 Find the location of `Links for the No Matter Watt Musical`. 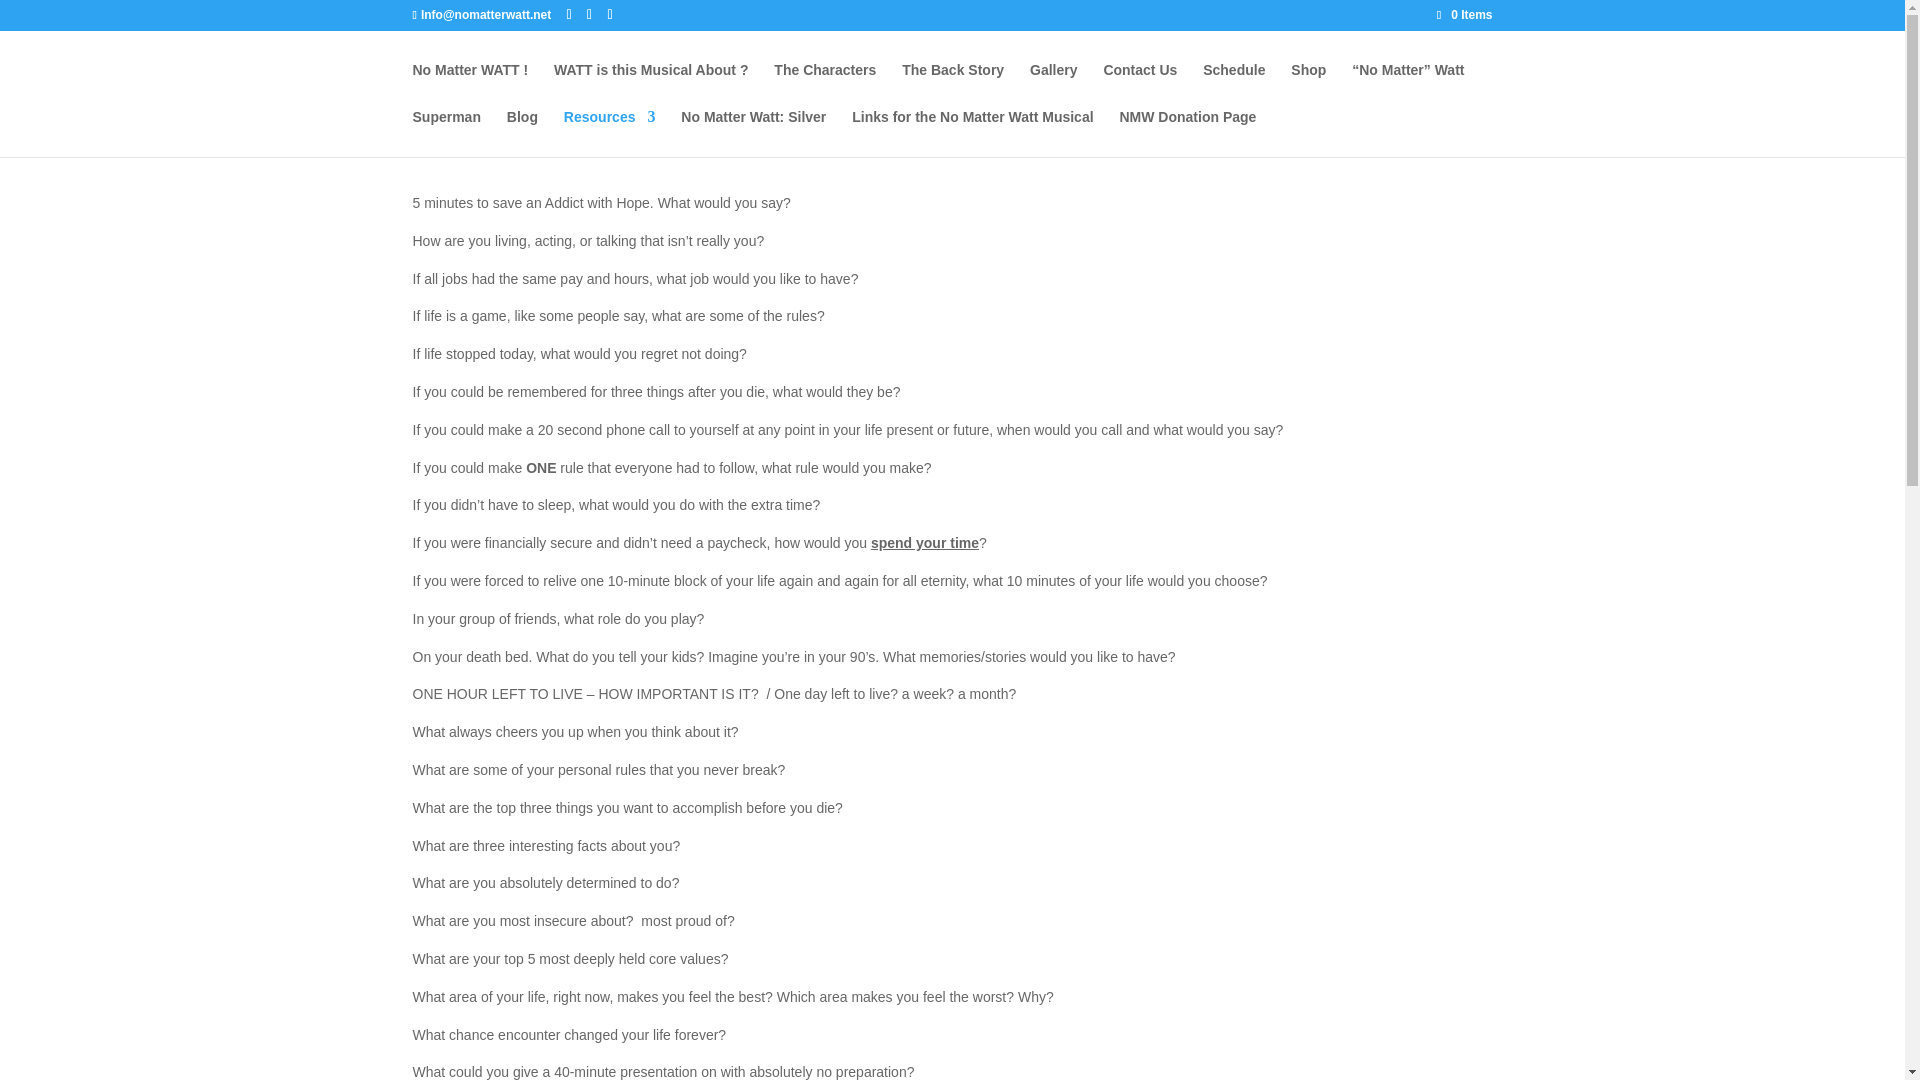

Links for the No Matter Watt Musical is located at coordinates (972, 133).